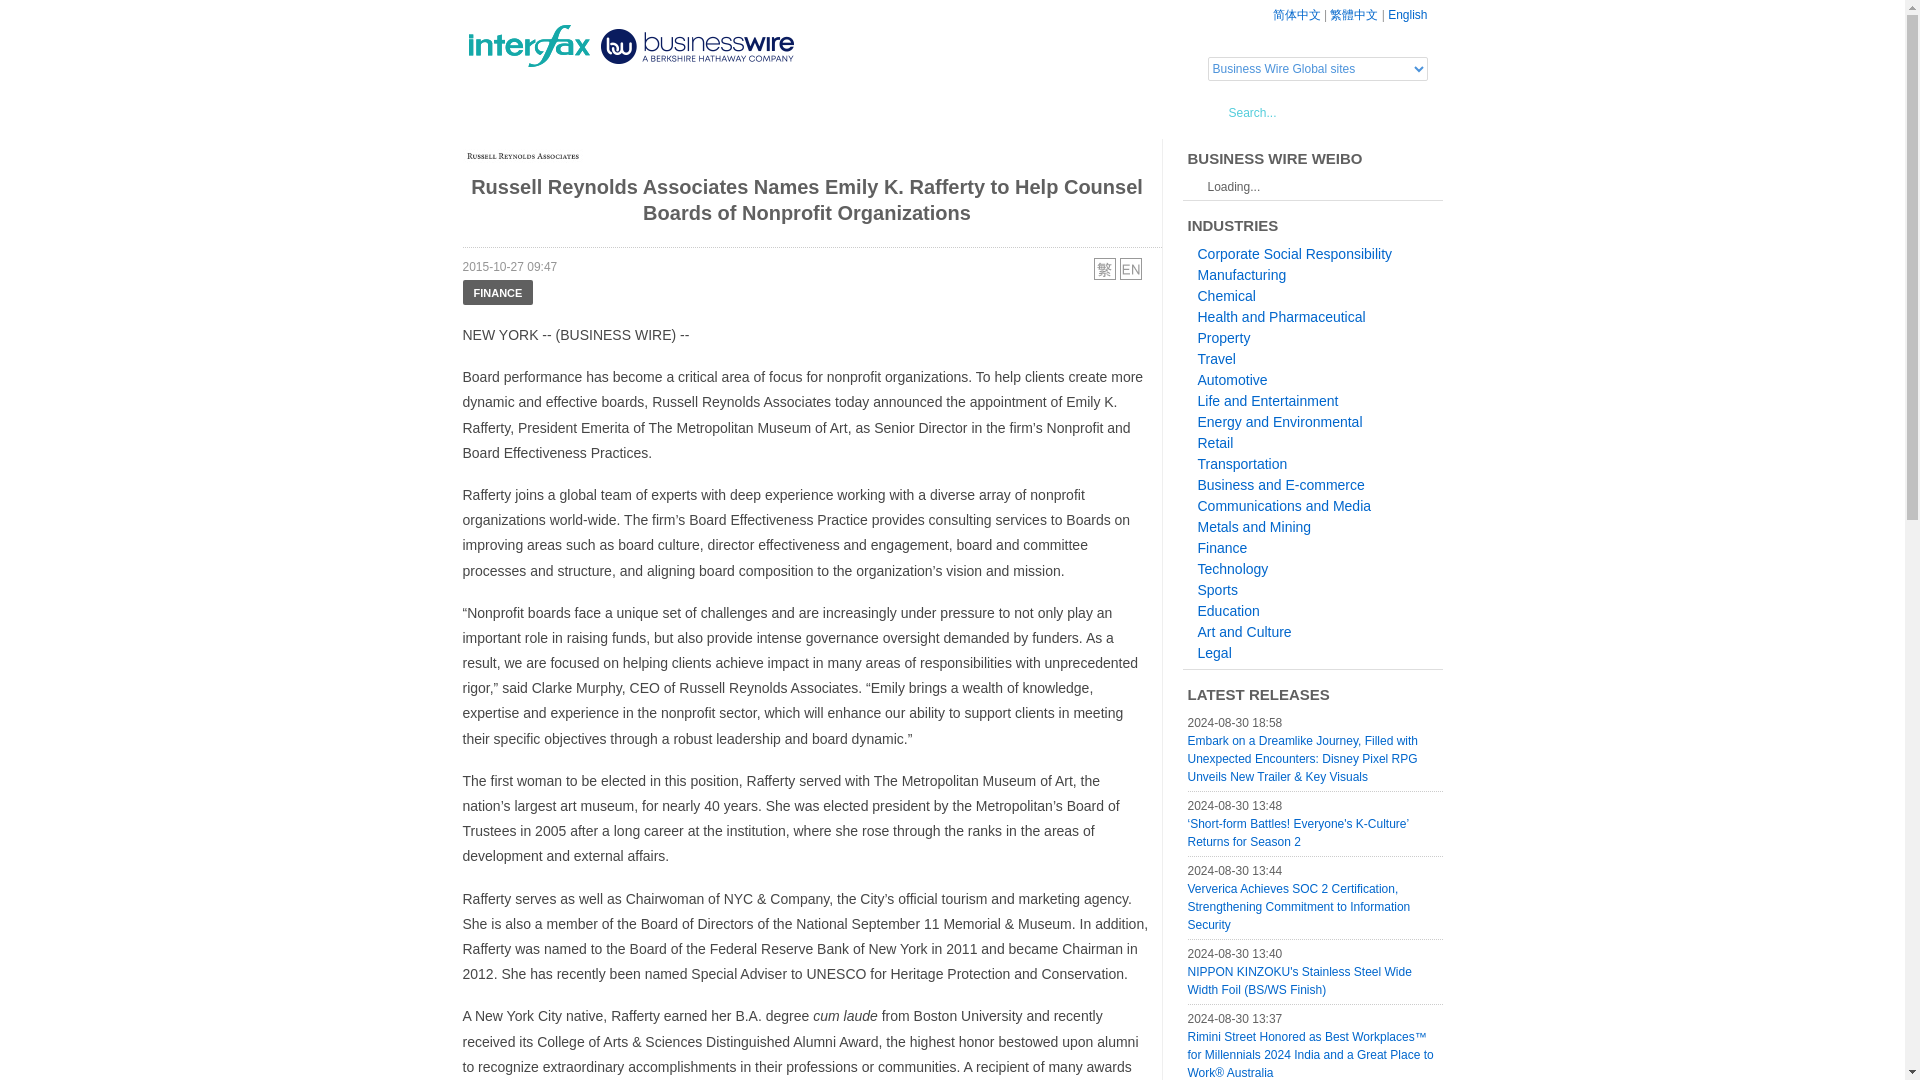  Describe the element at coordinates (1280, 421) in the screenshot. I see `Energy and Environmental` at that location.